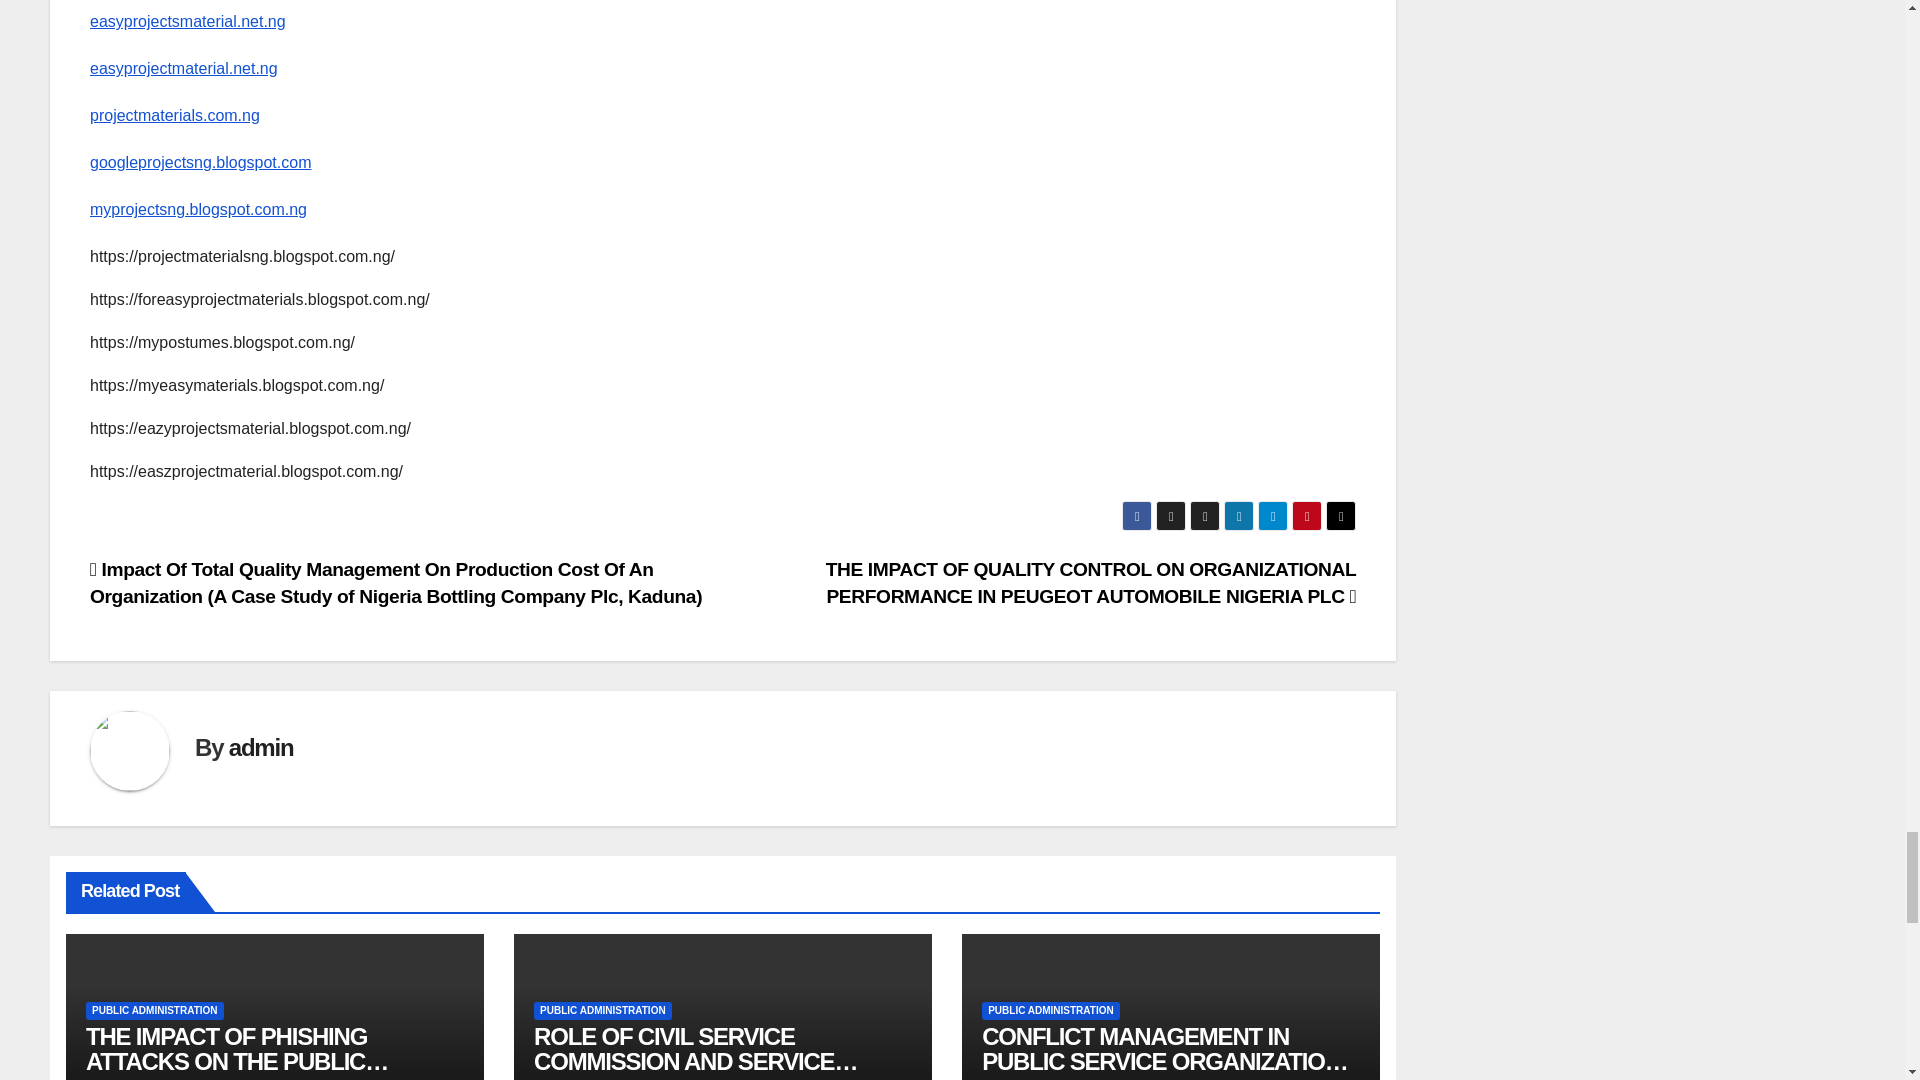 This screenshot has width=1920, height=1080. Describe the element at coordinates (155, 1010) in the screenshot. I see `PUBLIC ADMINISTRATION` at that location.